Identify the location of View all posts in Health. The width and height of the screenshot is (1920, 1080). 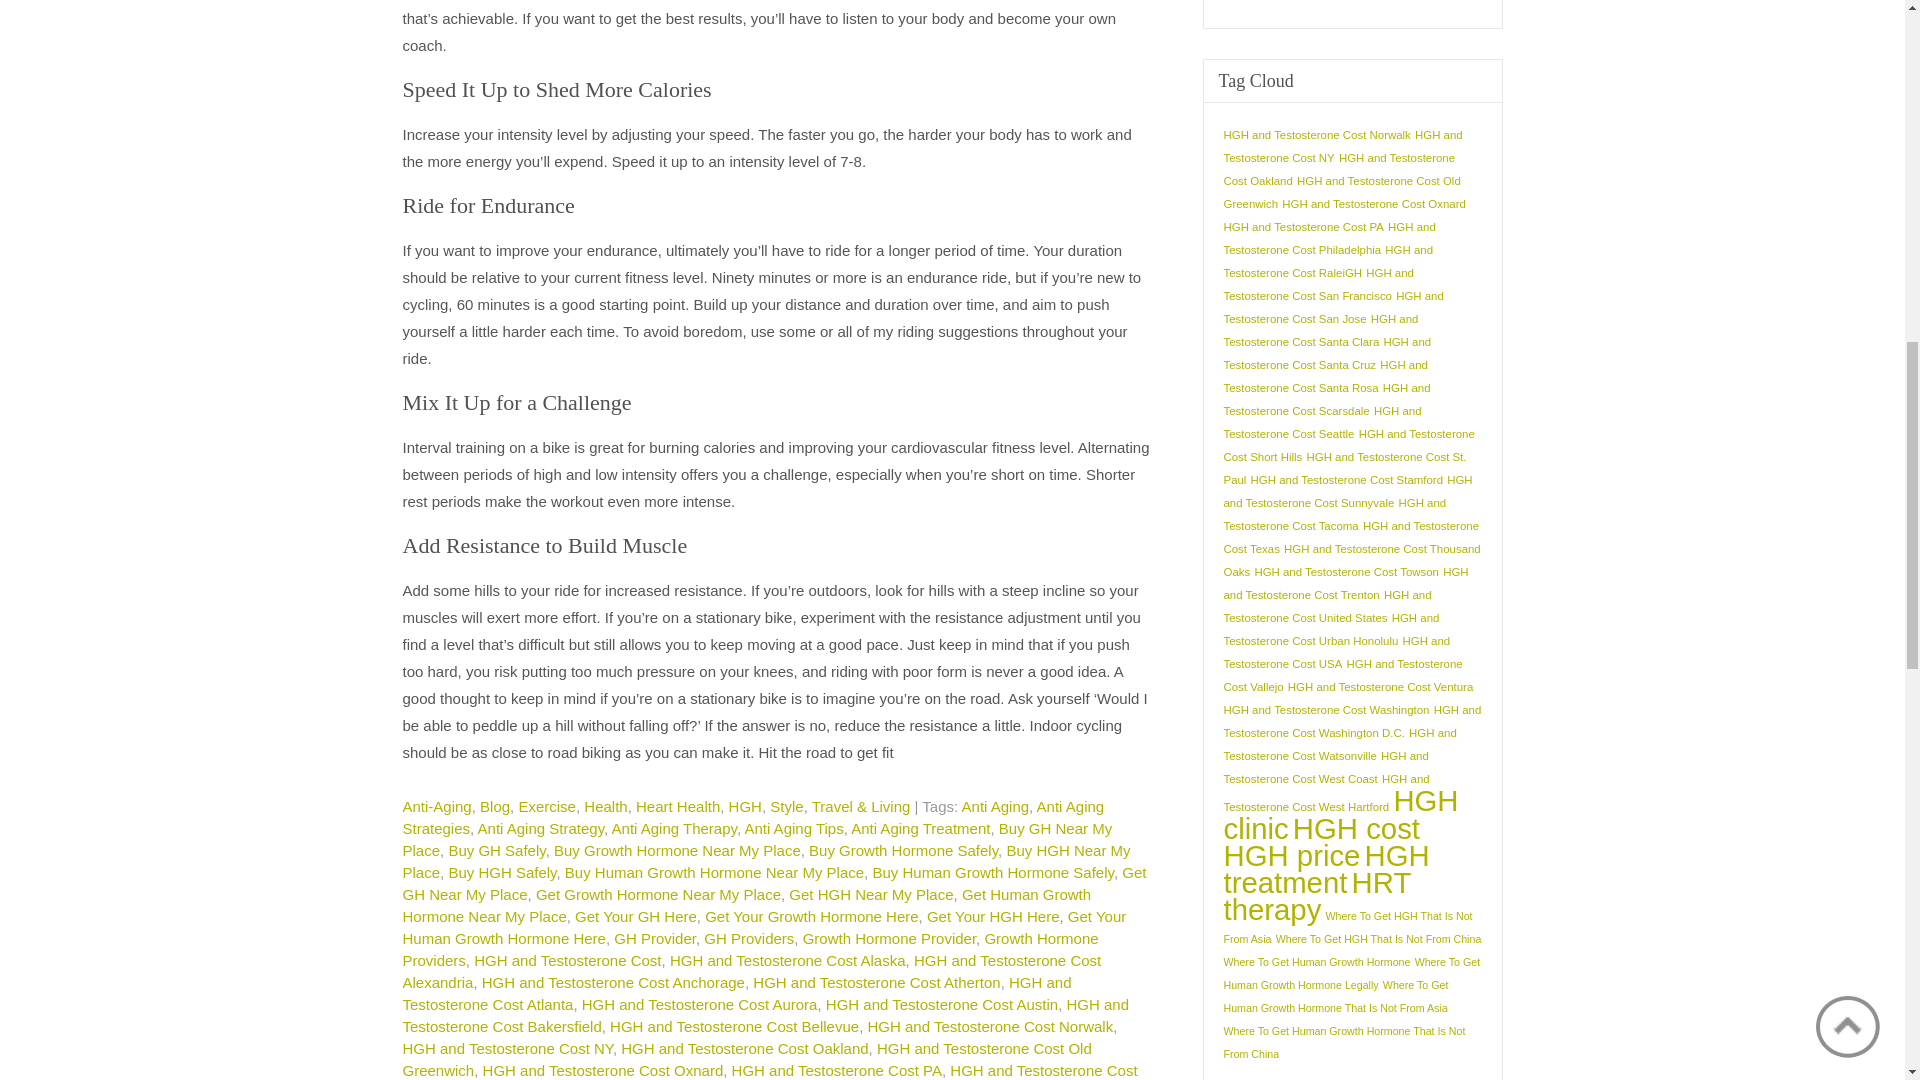
(605, 806).